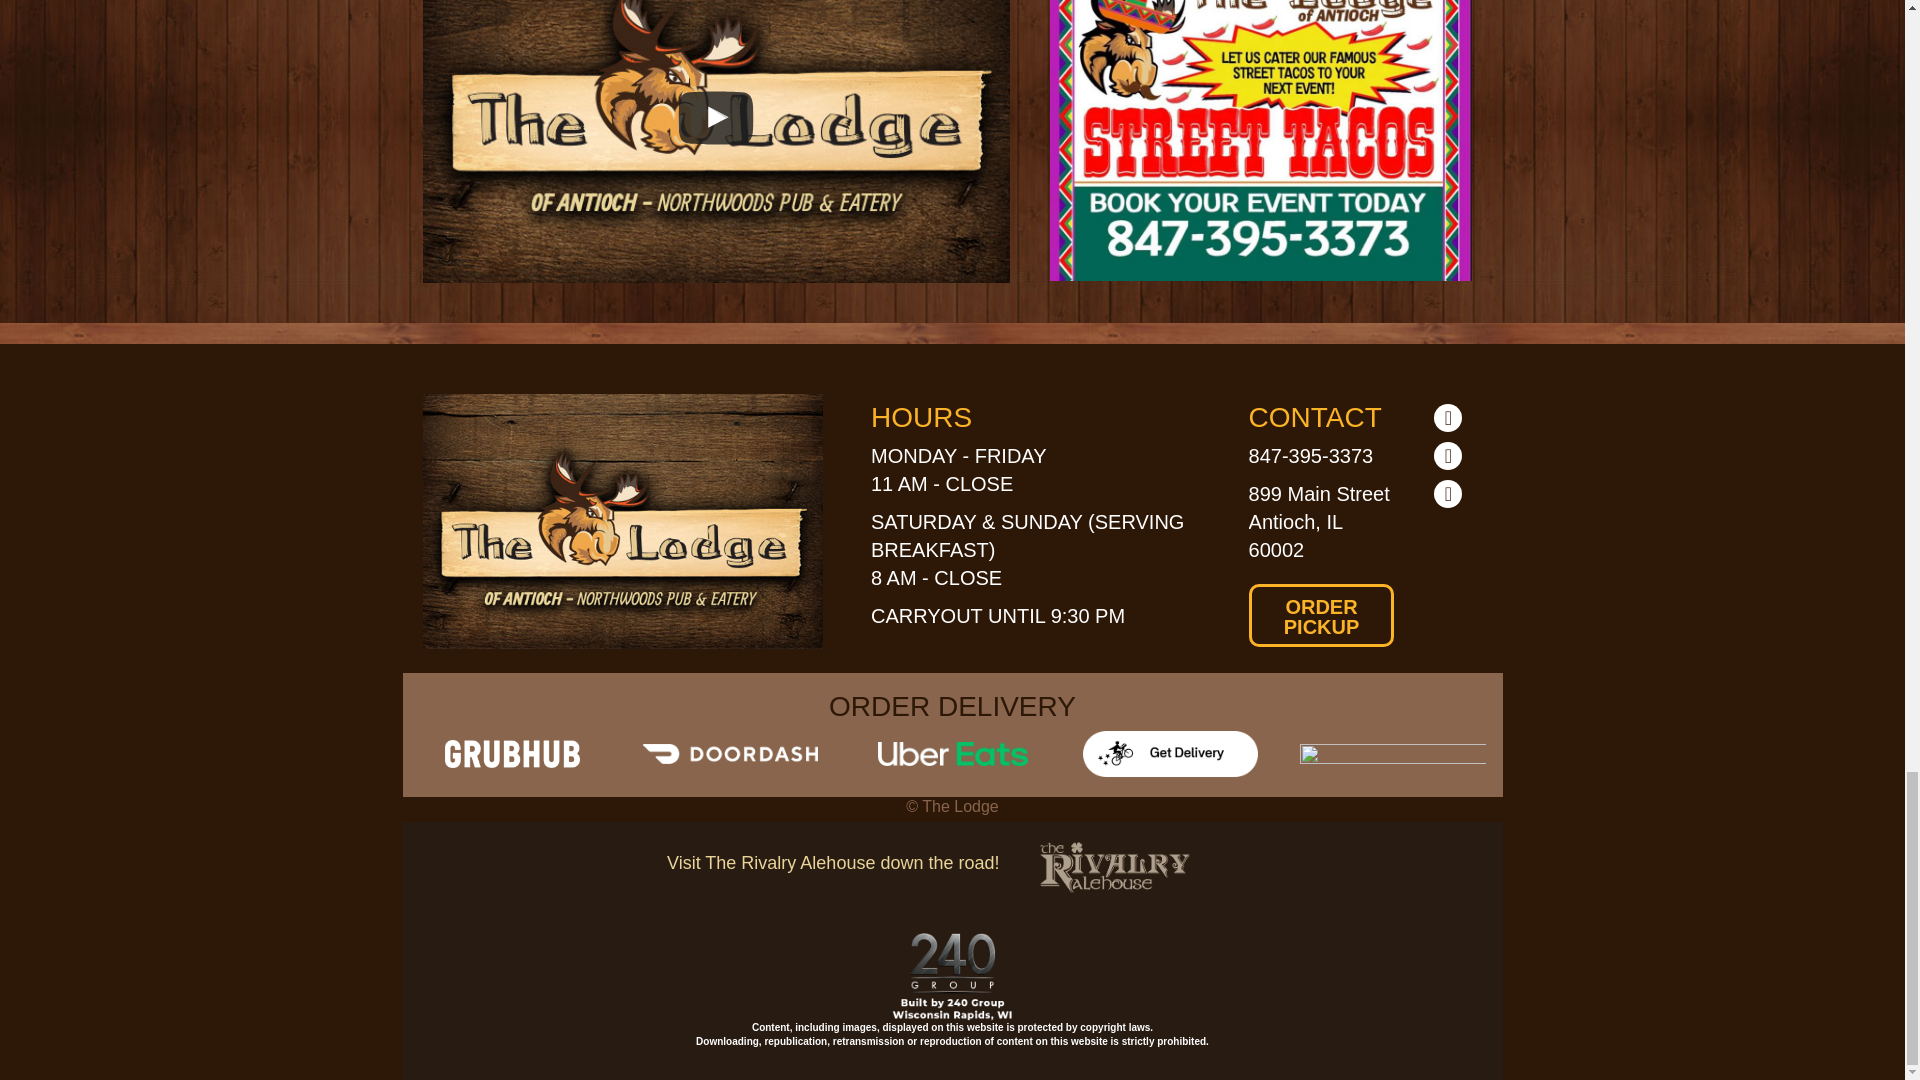  Describe the element at coordinates (1261, 140) in the screenshot. I see `Street-Taco-Catering` at that location.